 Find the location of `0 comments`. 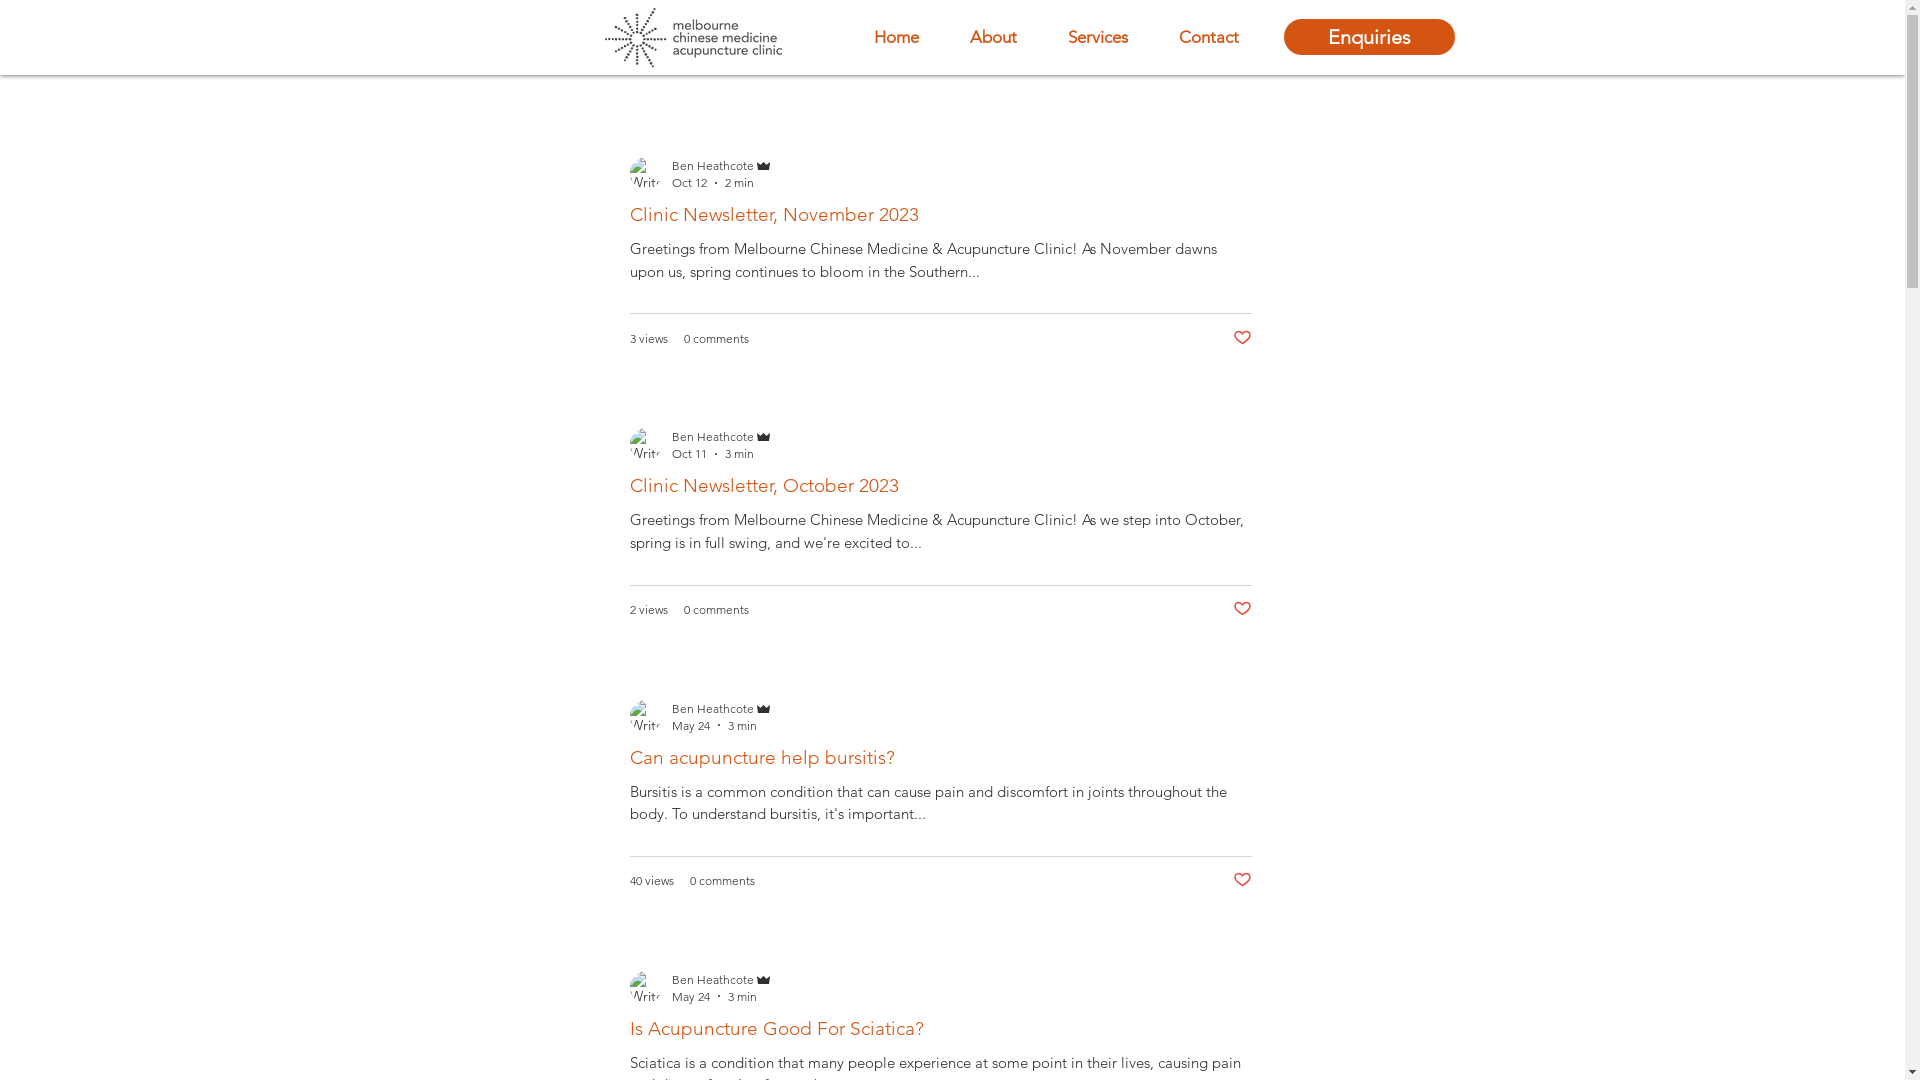

0 comments is located at coordinates (716, 610).